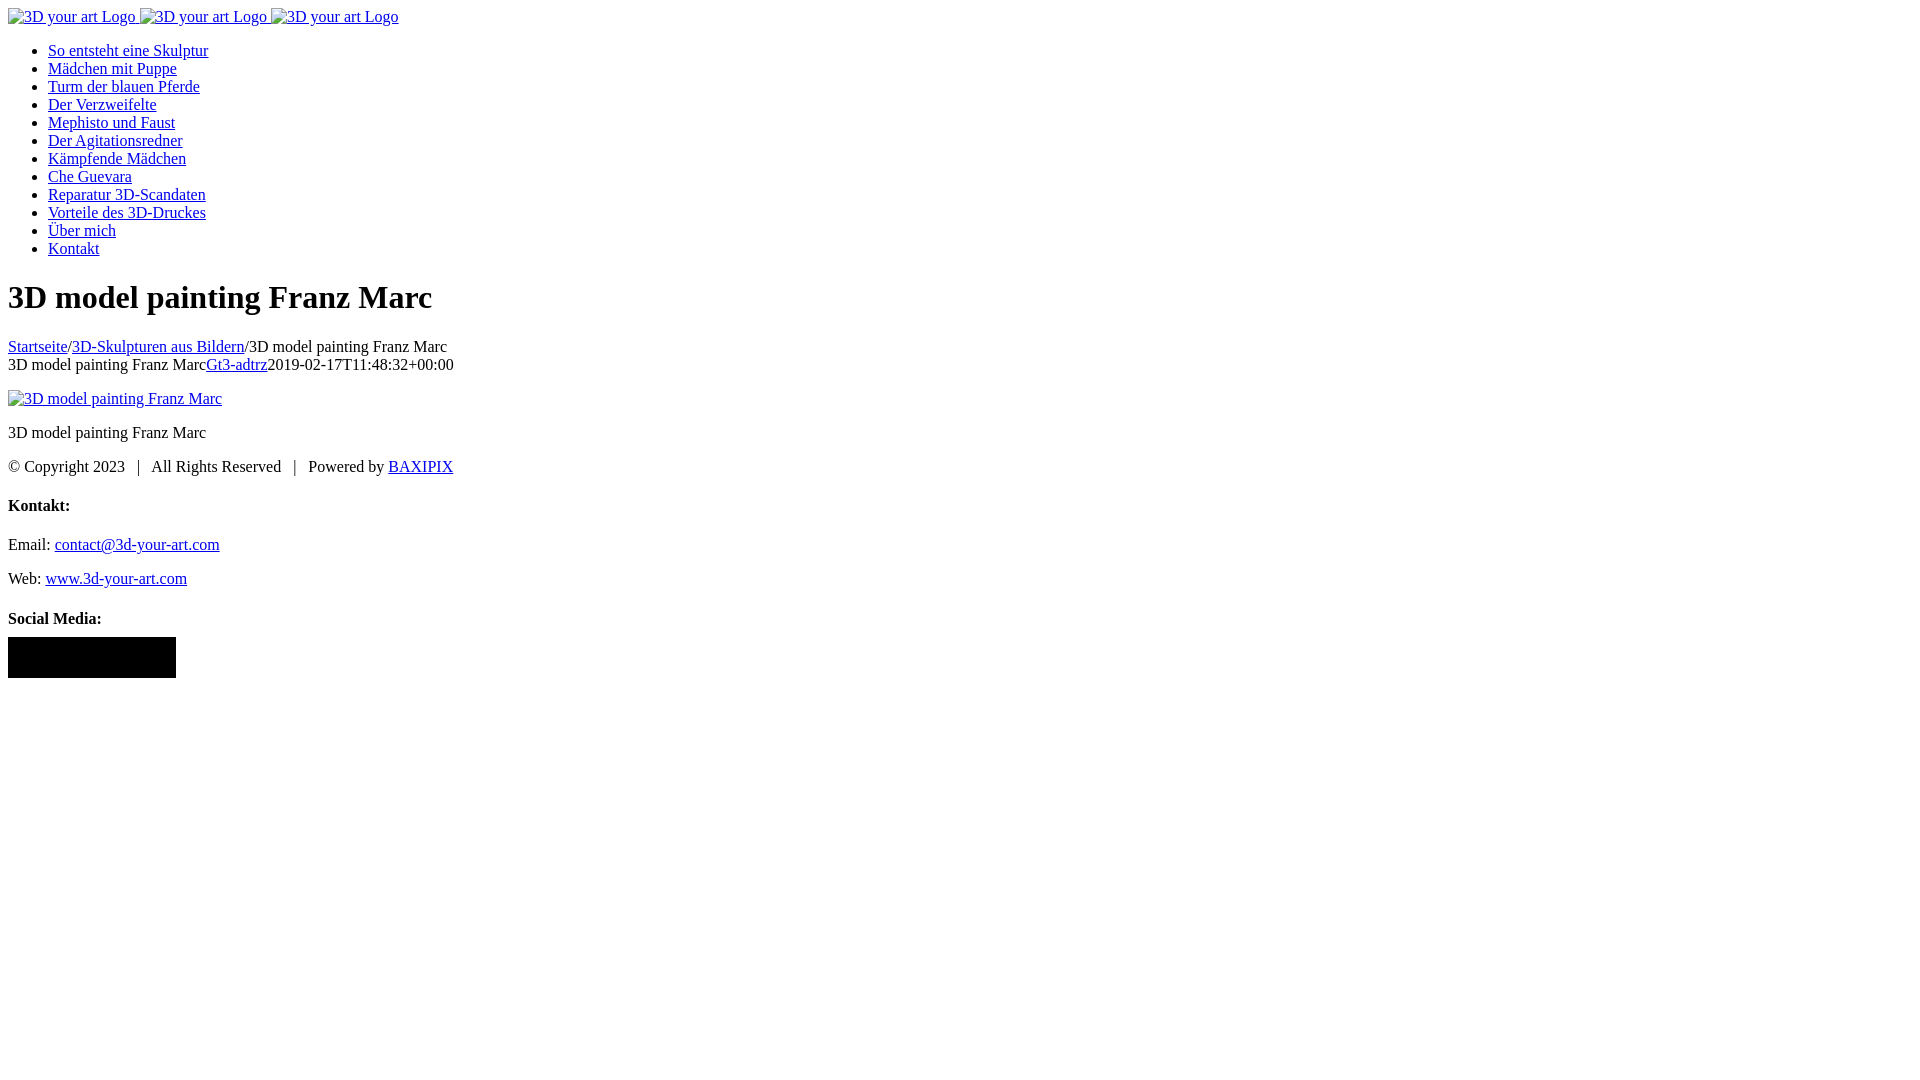 The image size is (1920, 1080). What do you see at coordinates (236, 364) in the screenshot?
I see `Gt3-adtrz` at bounding box center [236, 364].